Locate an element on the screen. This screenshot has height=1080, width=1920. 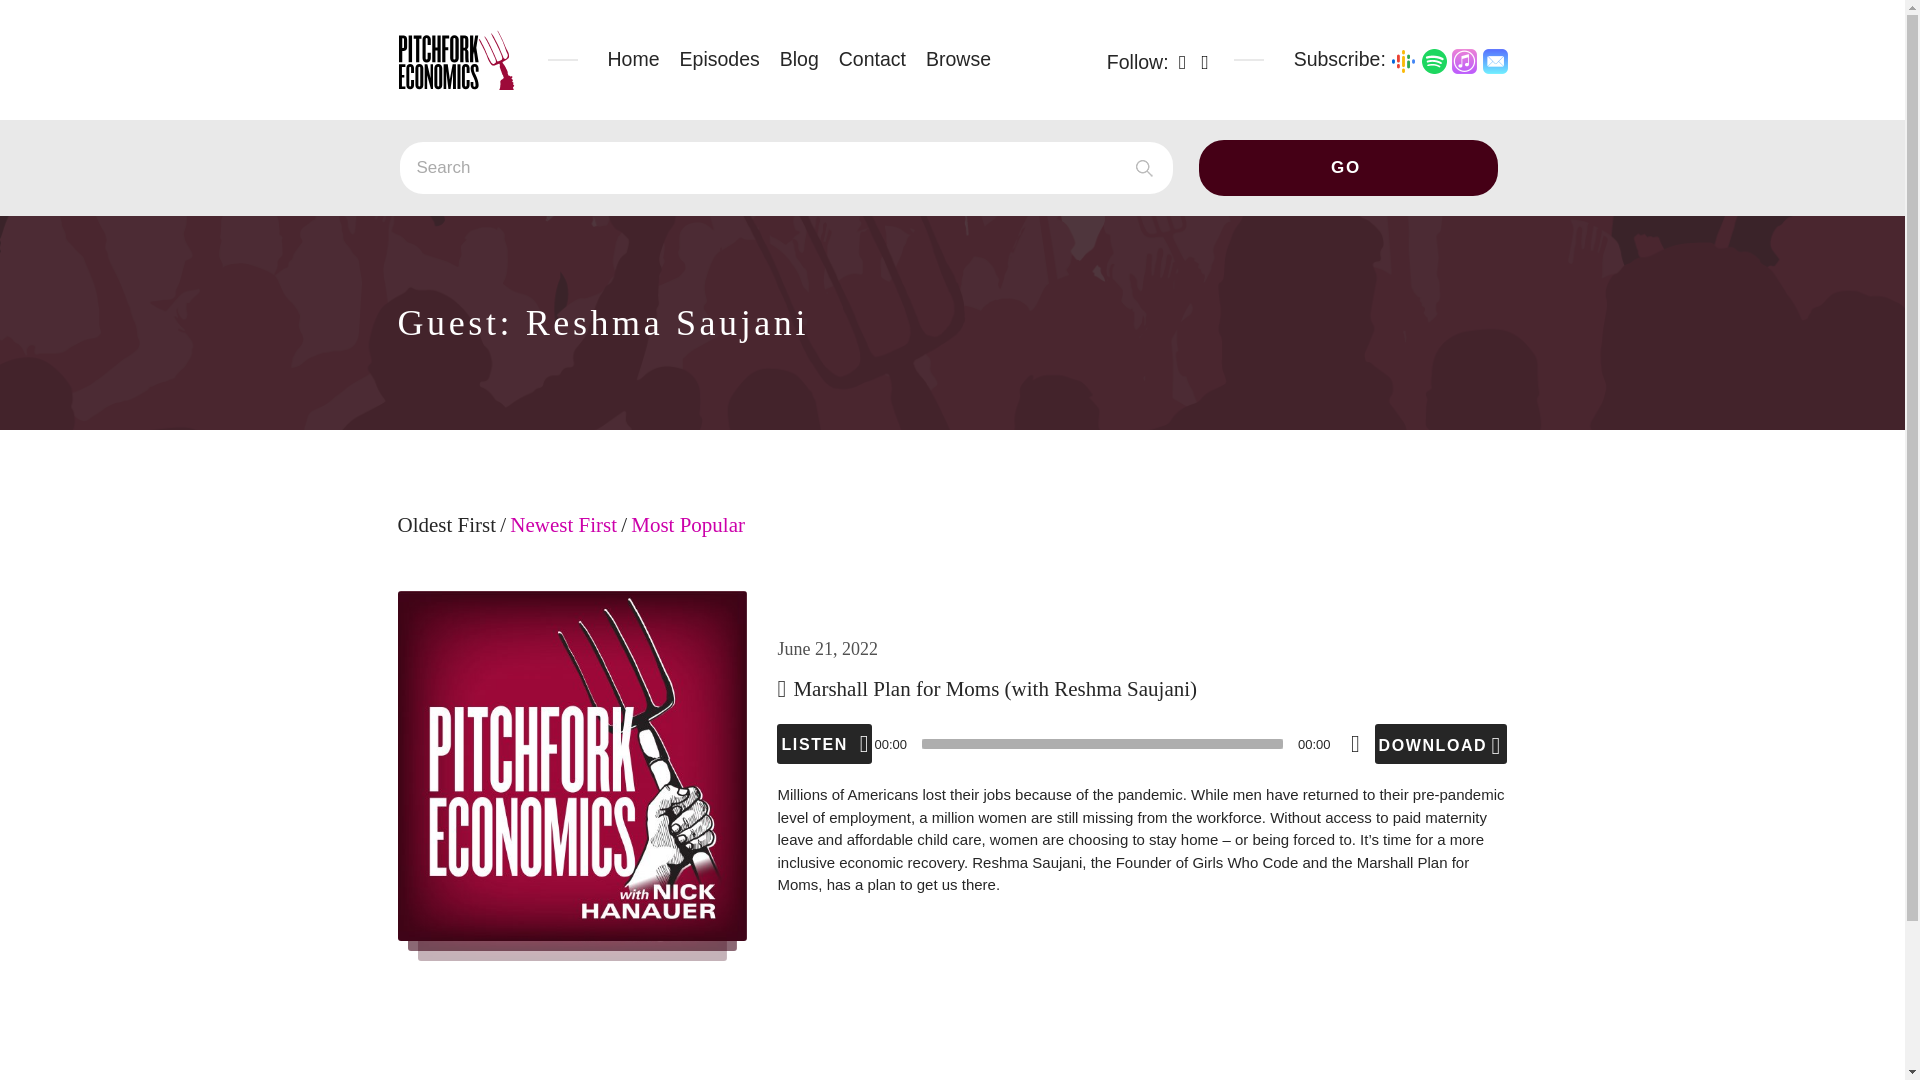
Browse is located at coordinates (958, 59).